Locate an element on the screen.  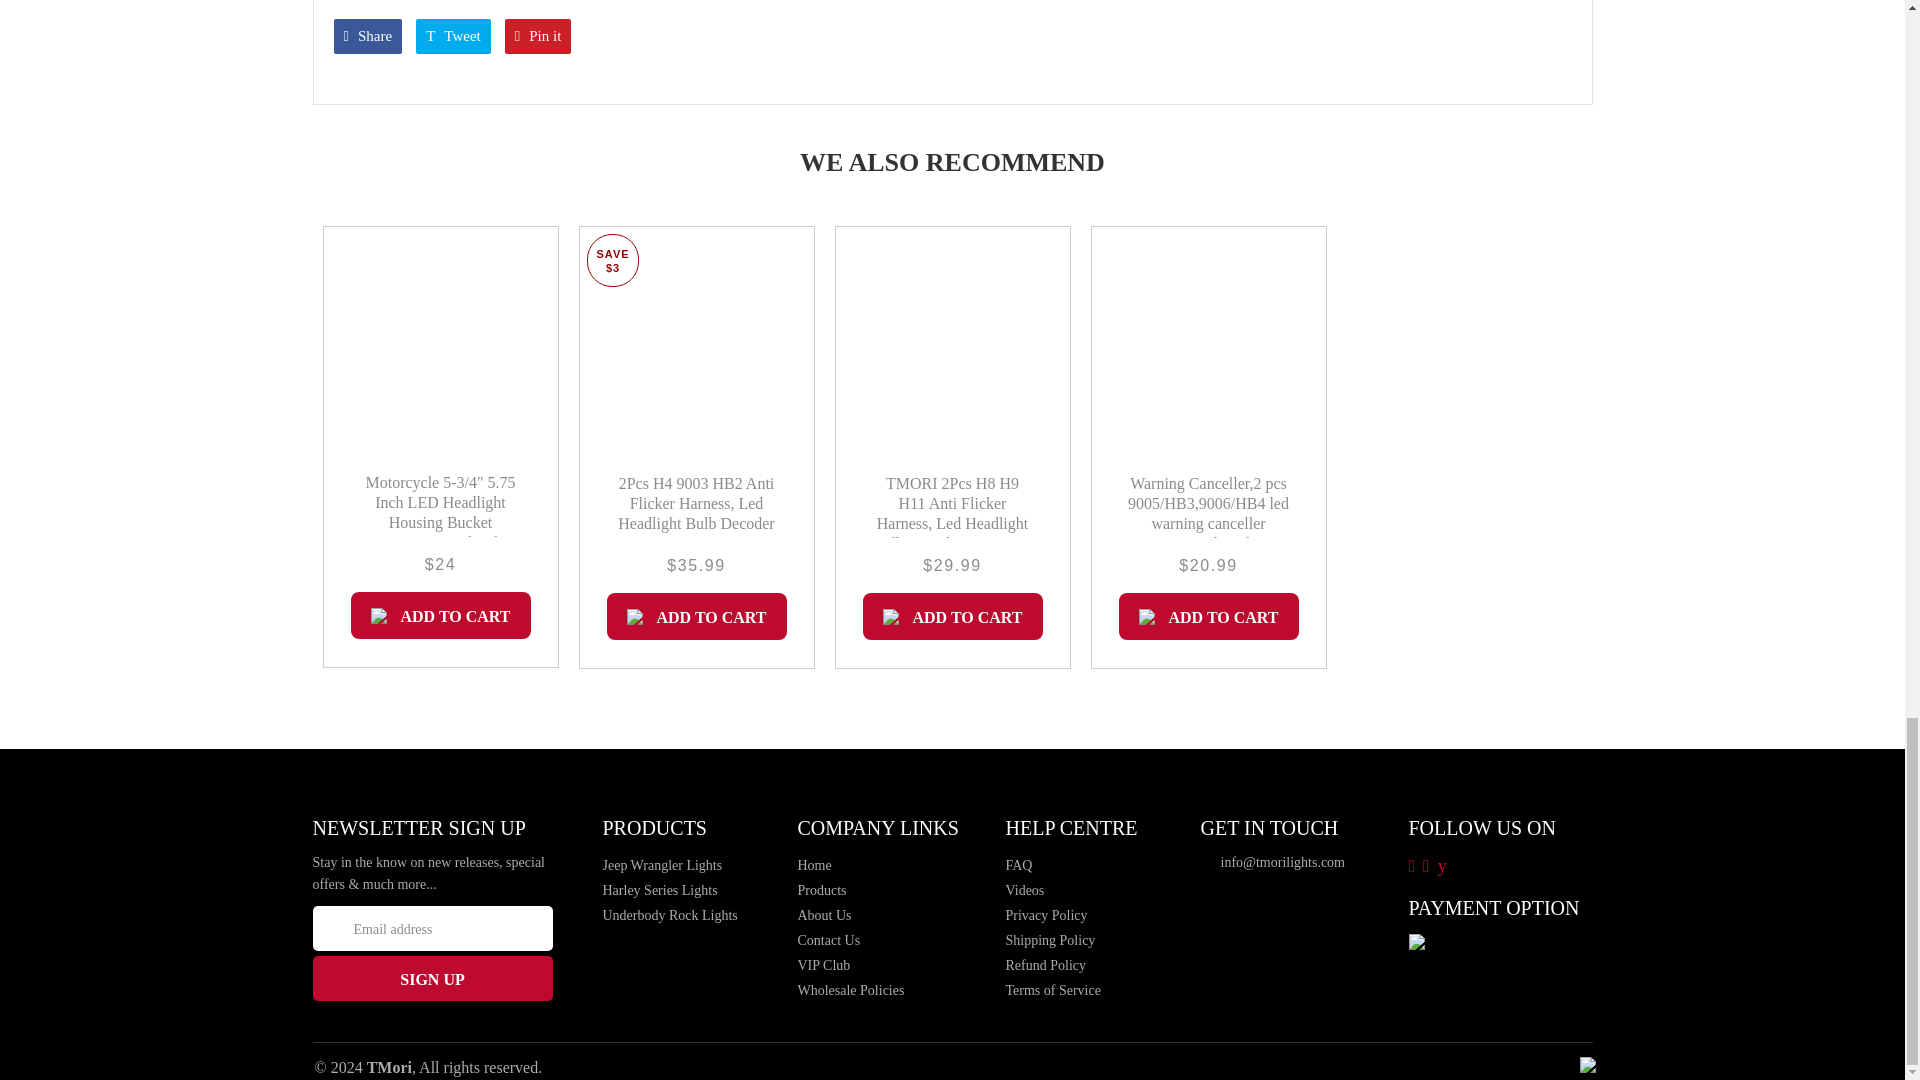
Pin on Pinterest is located at coordinates (538, 36).